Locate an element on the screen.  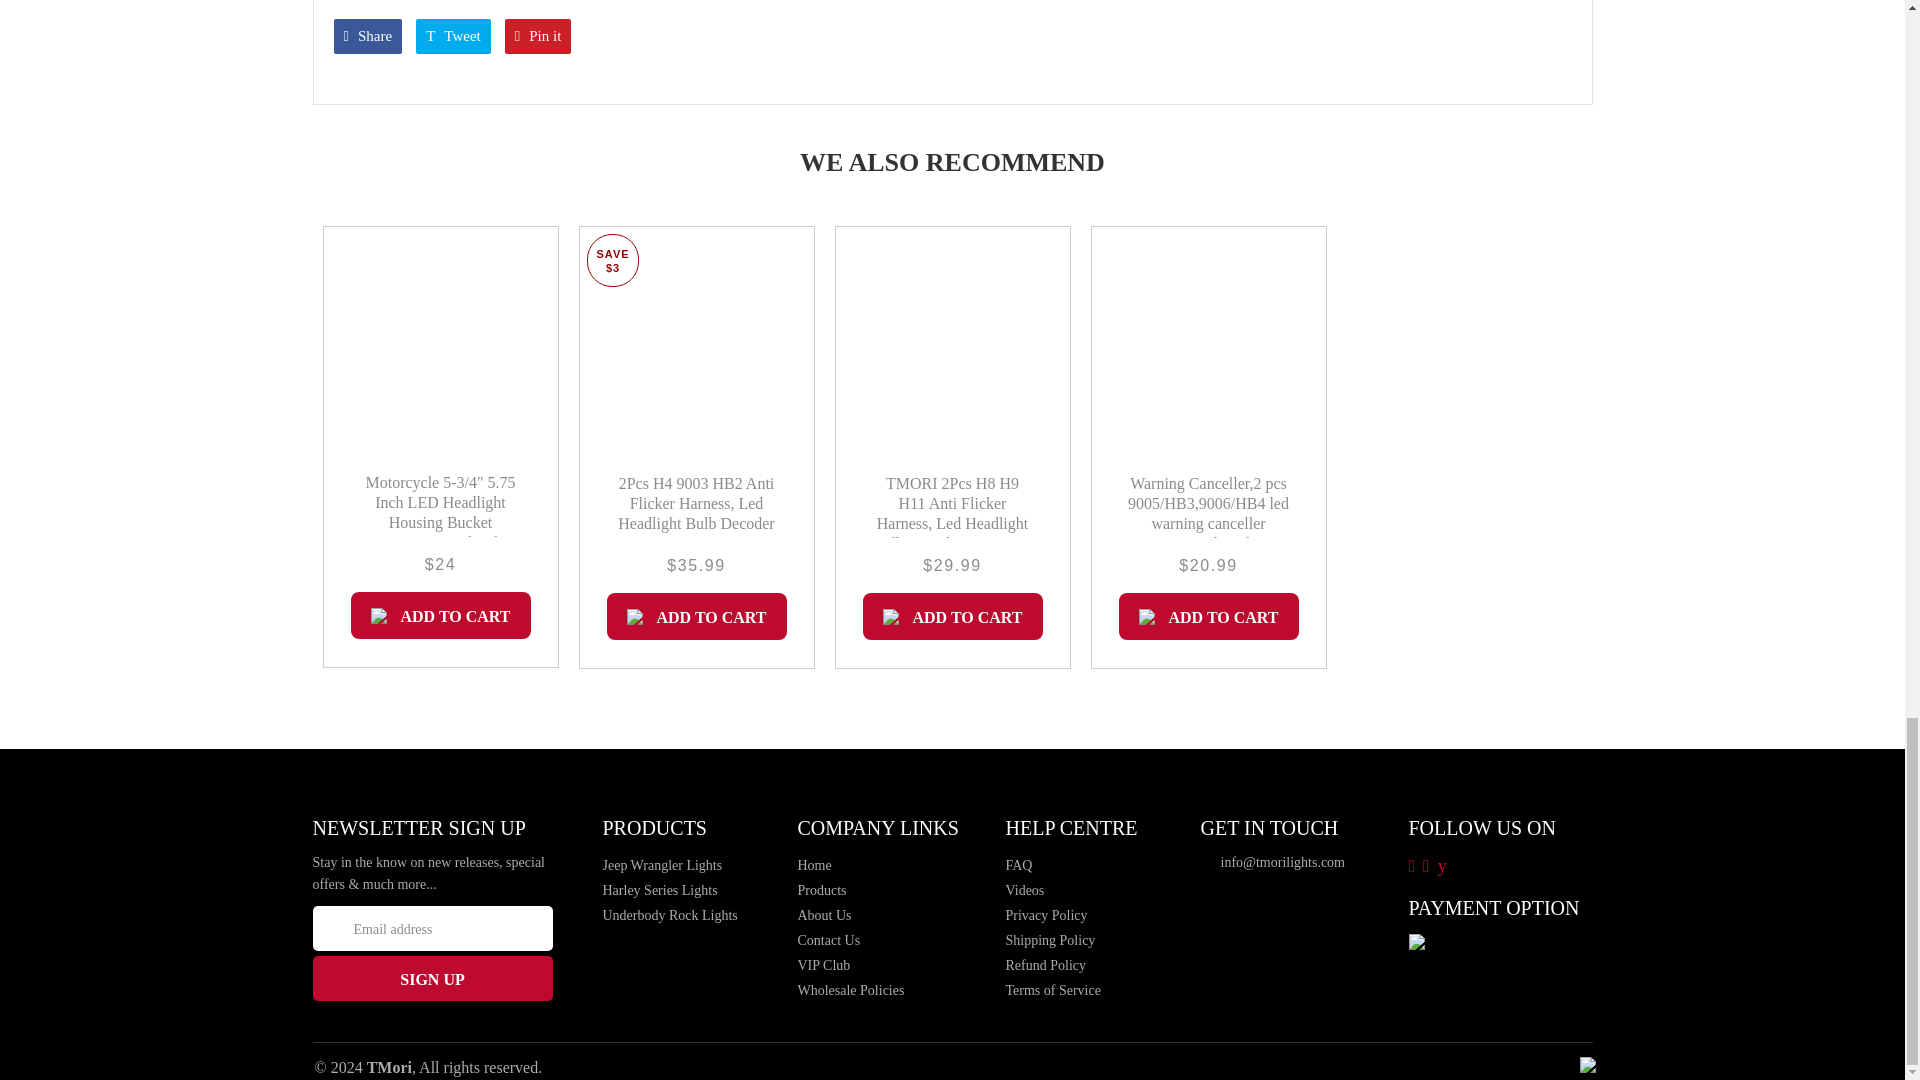
Pin on Pinterest is located at coordinates (538, 36).